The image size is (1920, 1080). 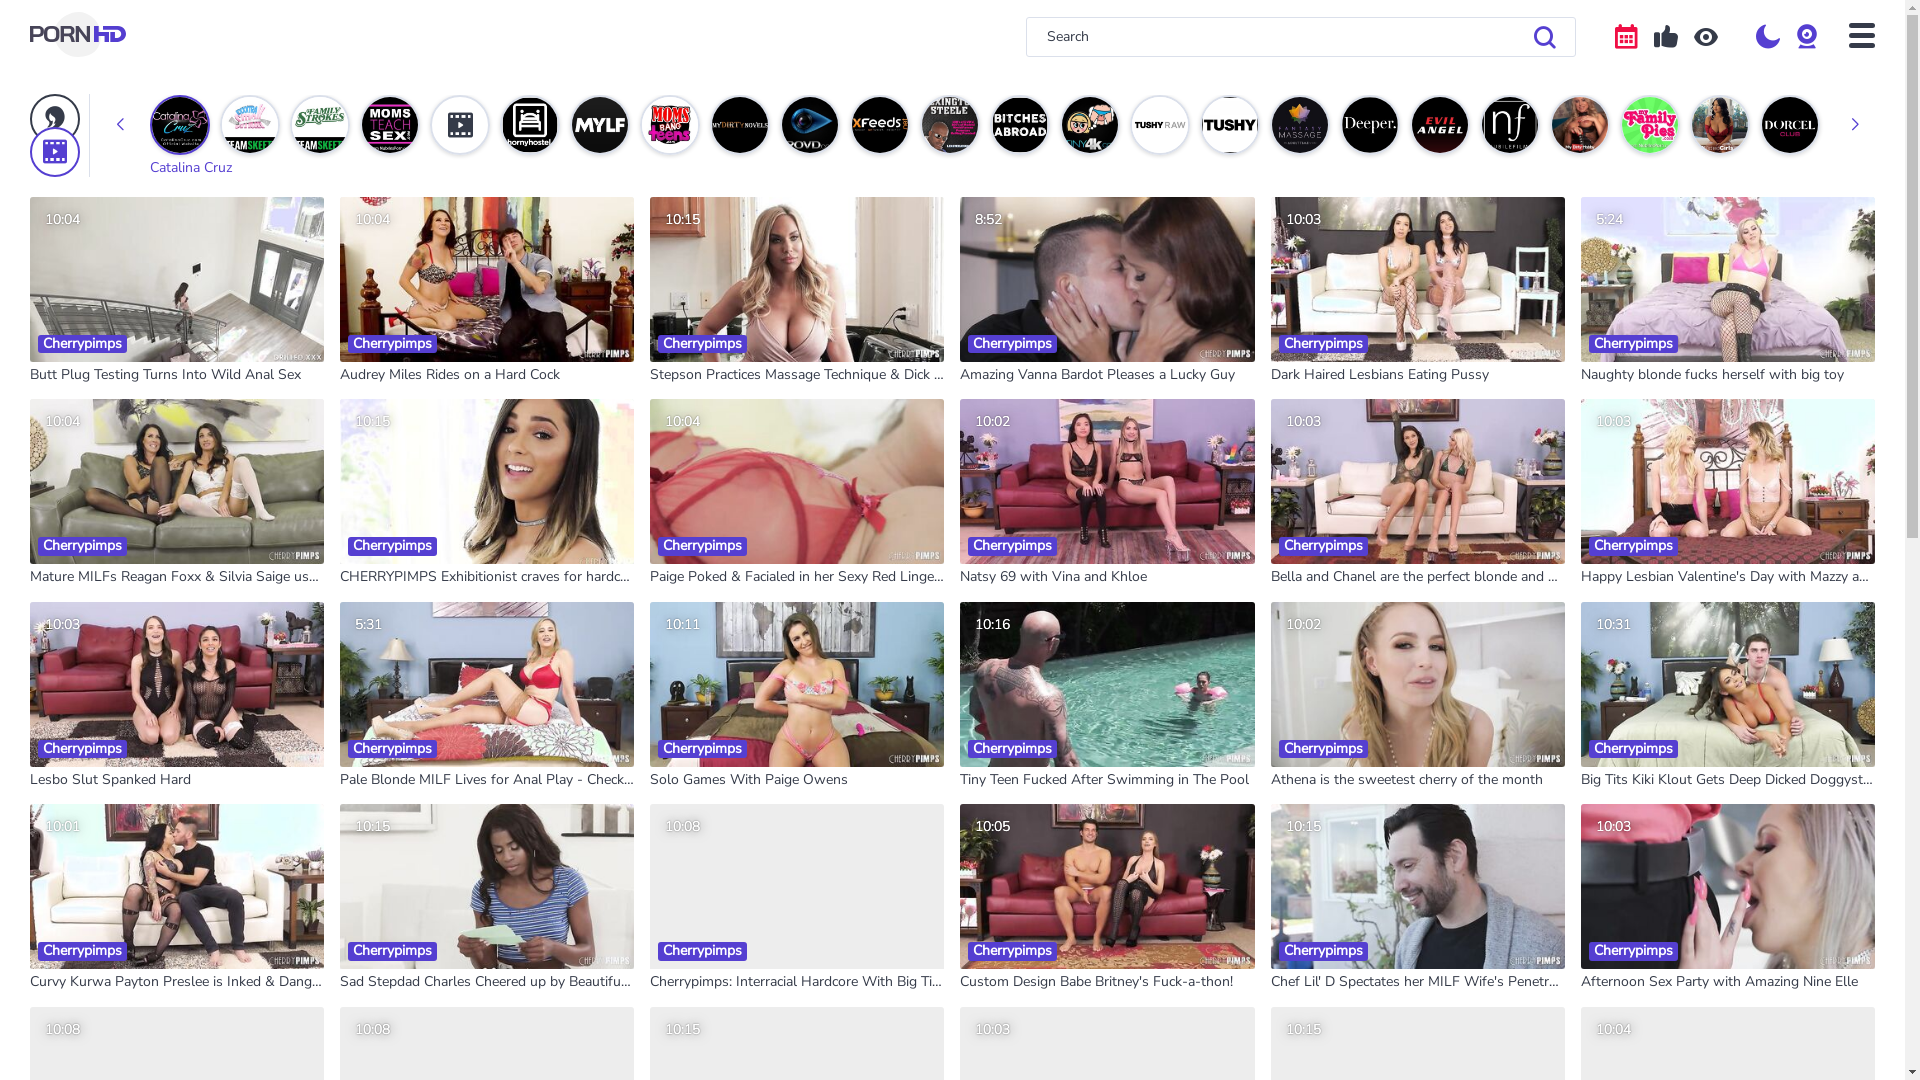 What do you see at coordinates (177, 982) in the screenshot?
I see `Curvy Kurwa Payton Preslee is Inked & Dangerous!` at bounding box center [177, 982].